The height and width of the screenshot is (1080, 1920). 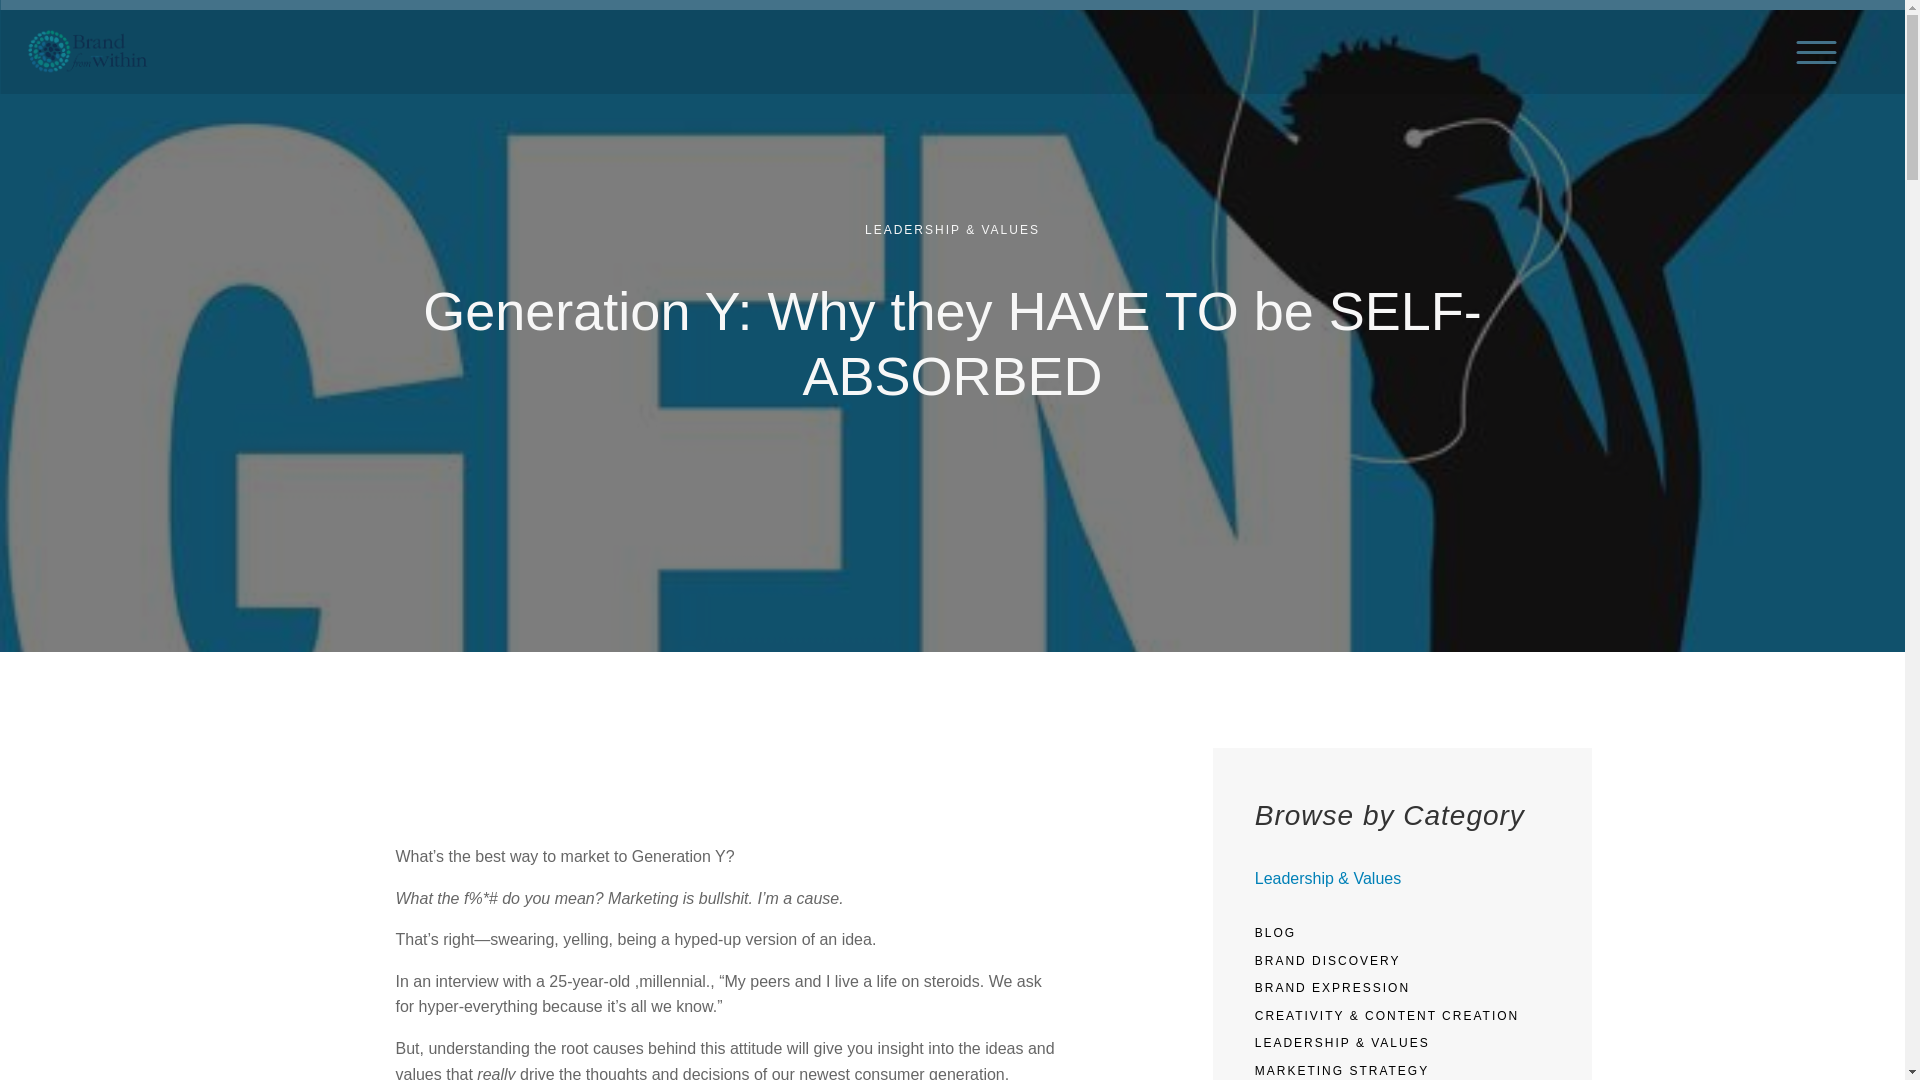 What do you see at coordinates (1342, 1070) in the screenshot?
I see `MARKETING STRATEGY` at bounding box center [1342, 1070].